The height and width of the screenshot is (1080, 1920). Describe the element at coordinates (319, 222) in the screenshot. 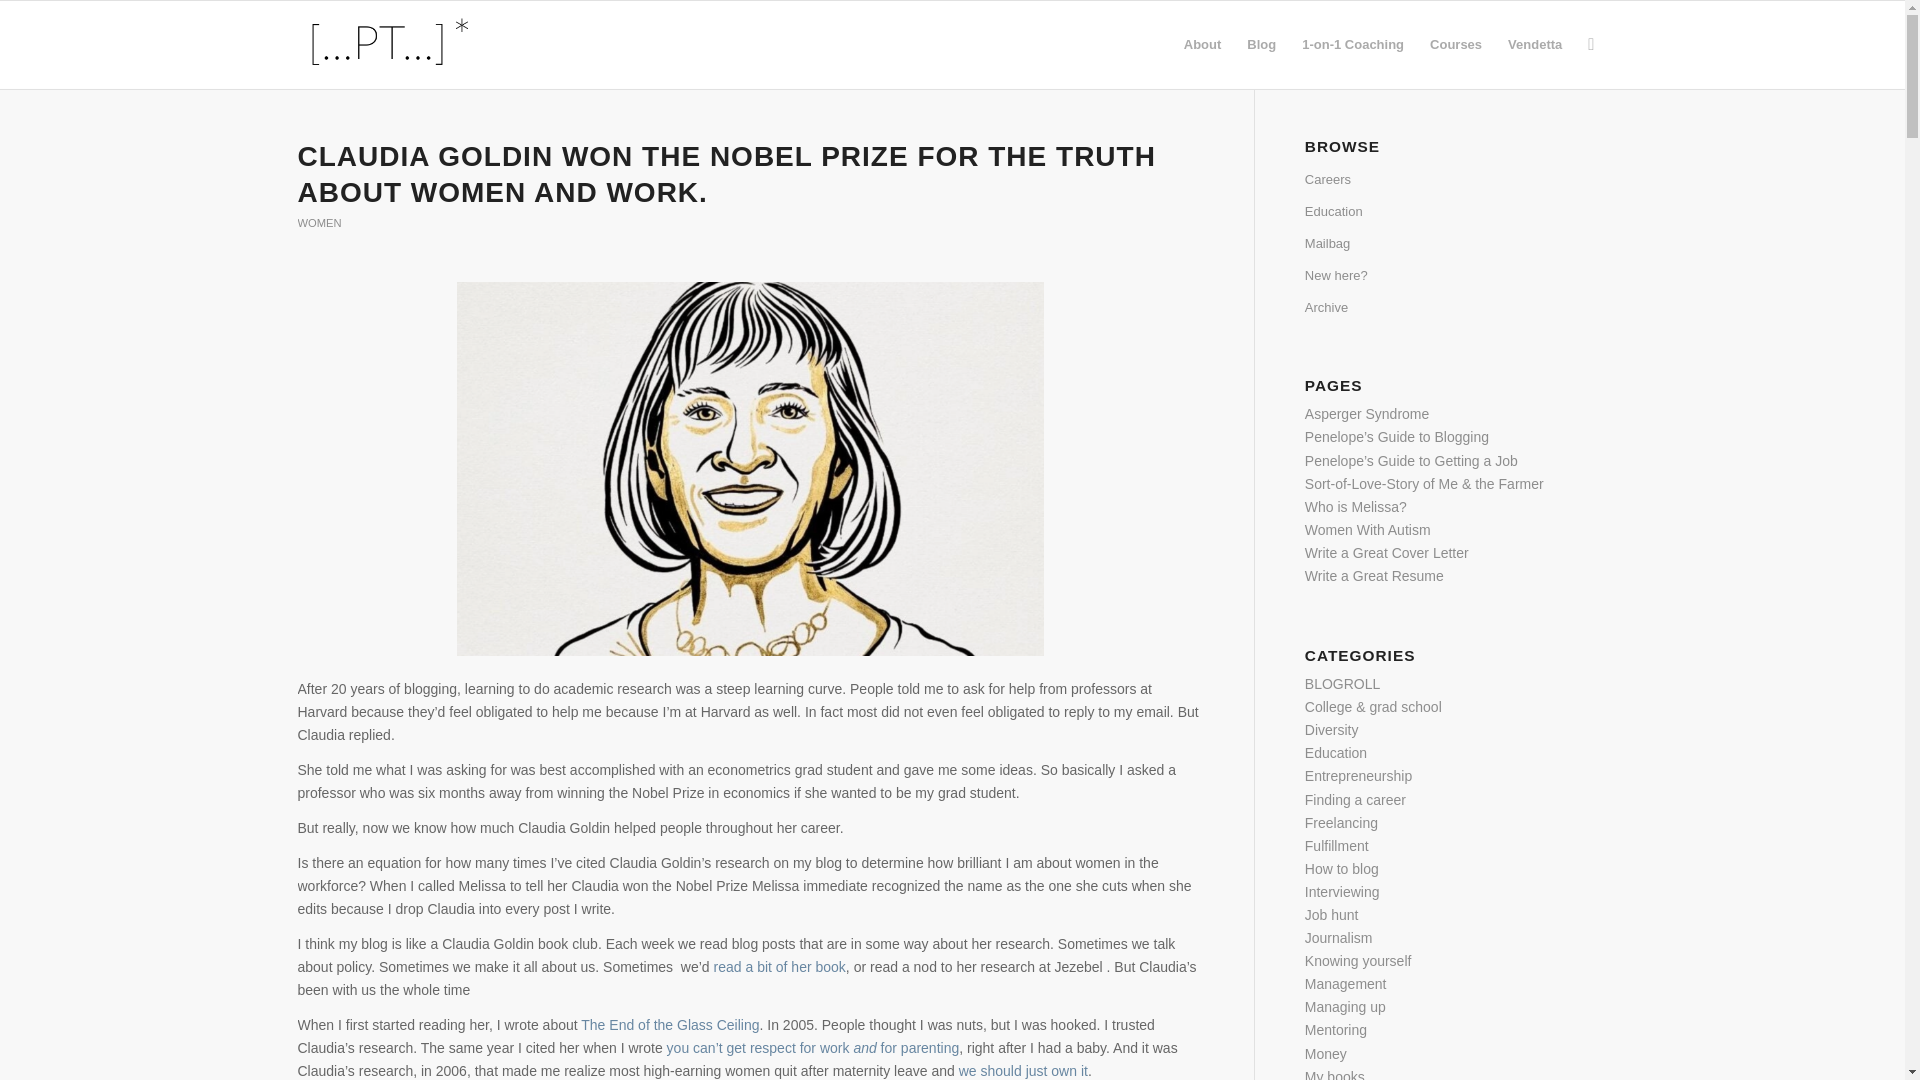

I see `WOMEN` at that location.